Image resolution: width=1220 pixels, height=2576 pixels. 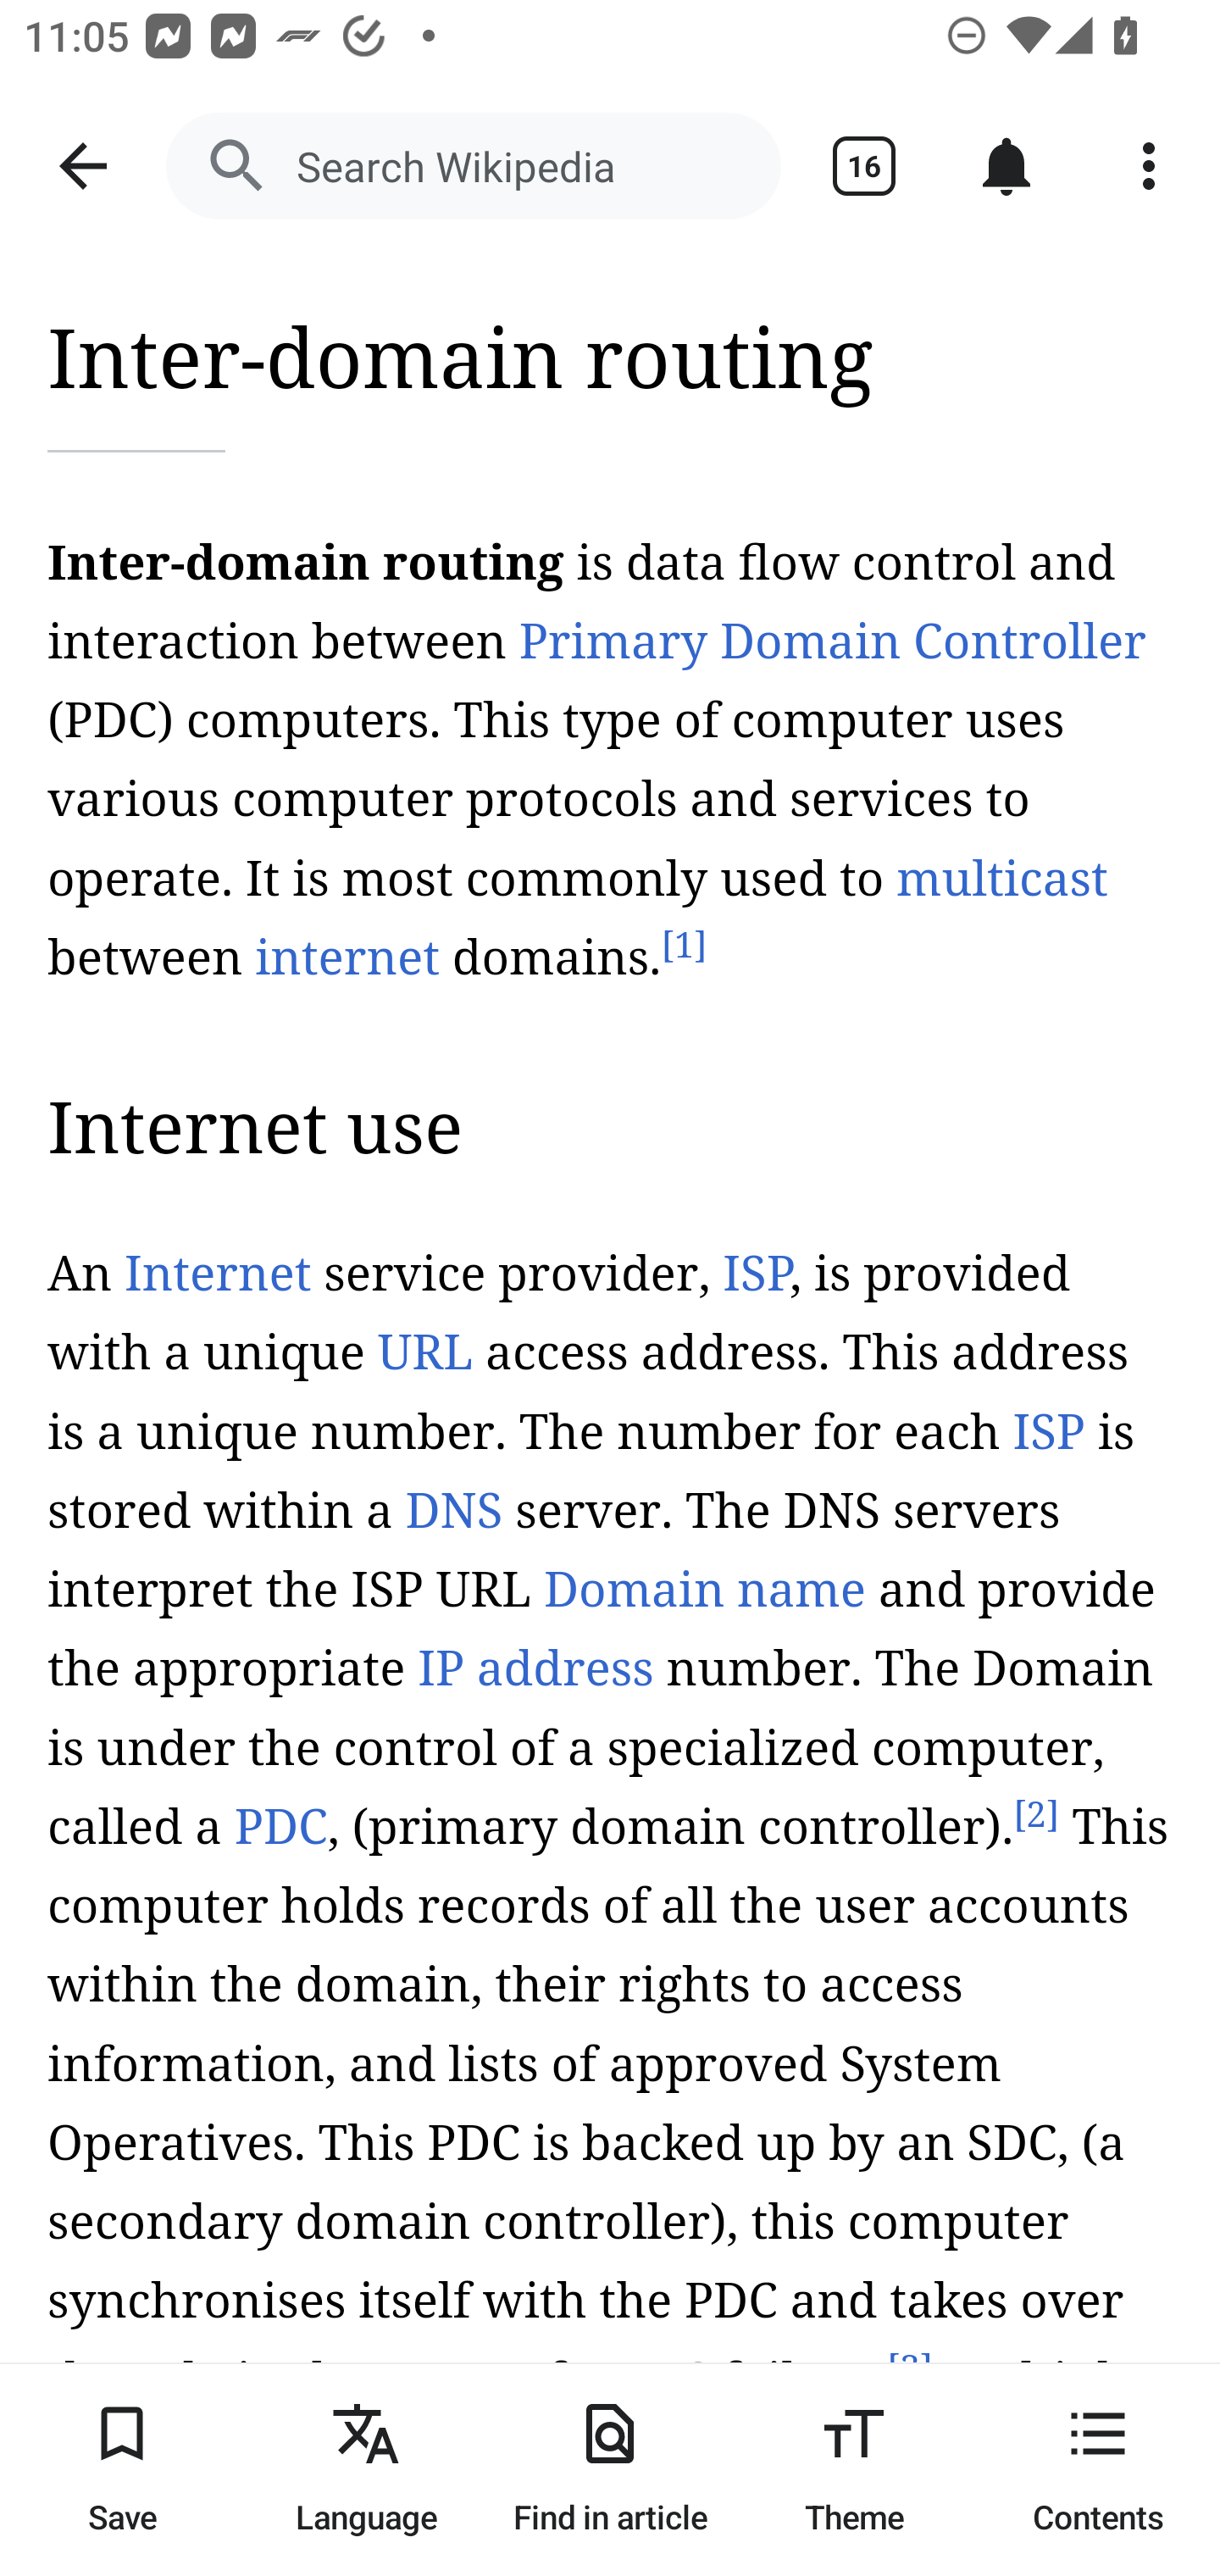 I want to click on Language, so click(x=366, y=2469).